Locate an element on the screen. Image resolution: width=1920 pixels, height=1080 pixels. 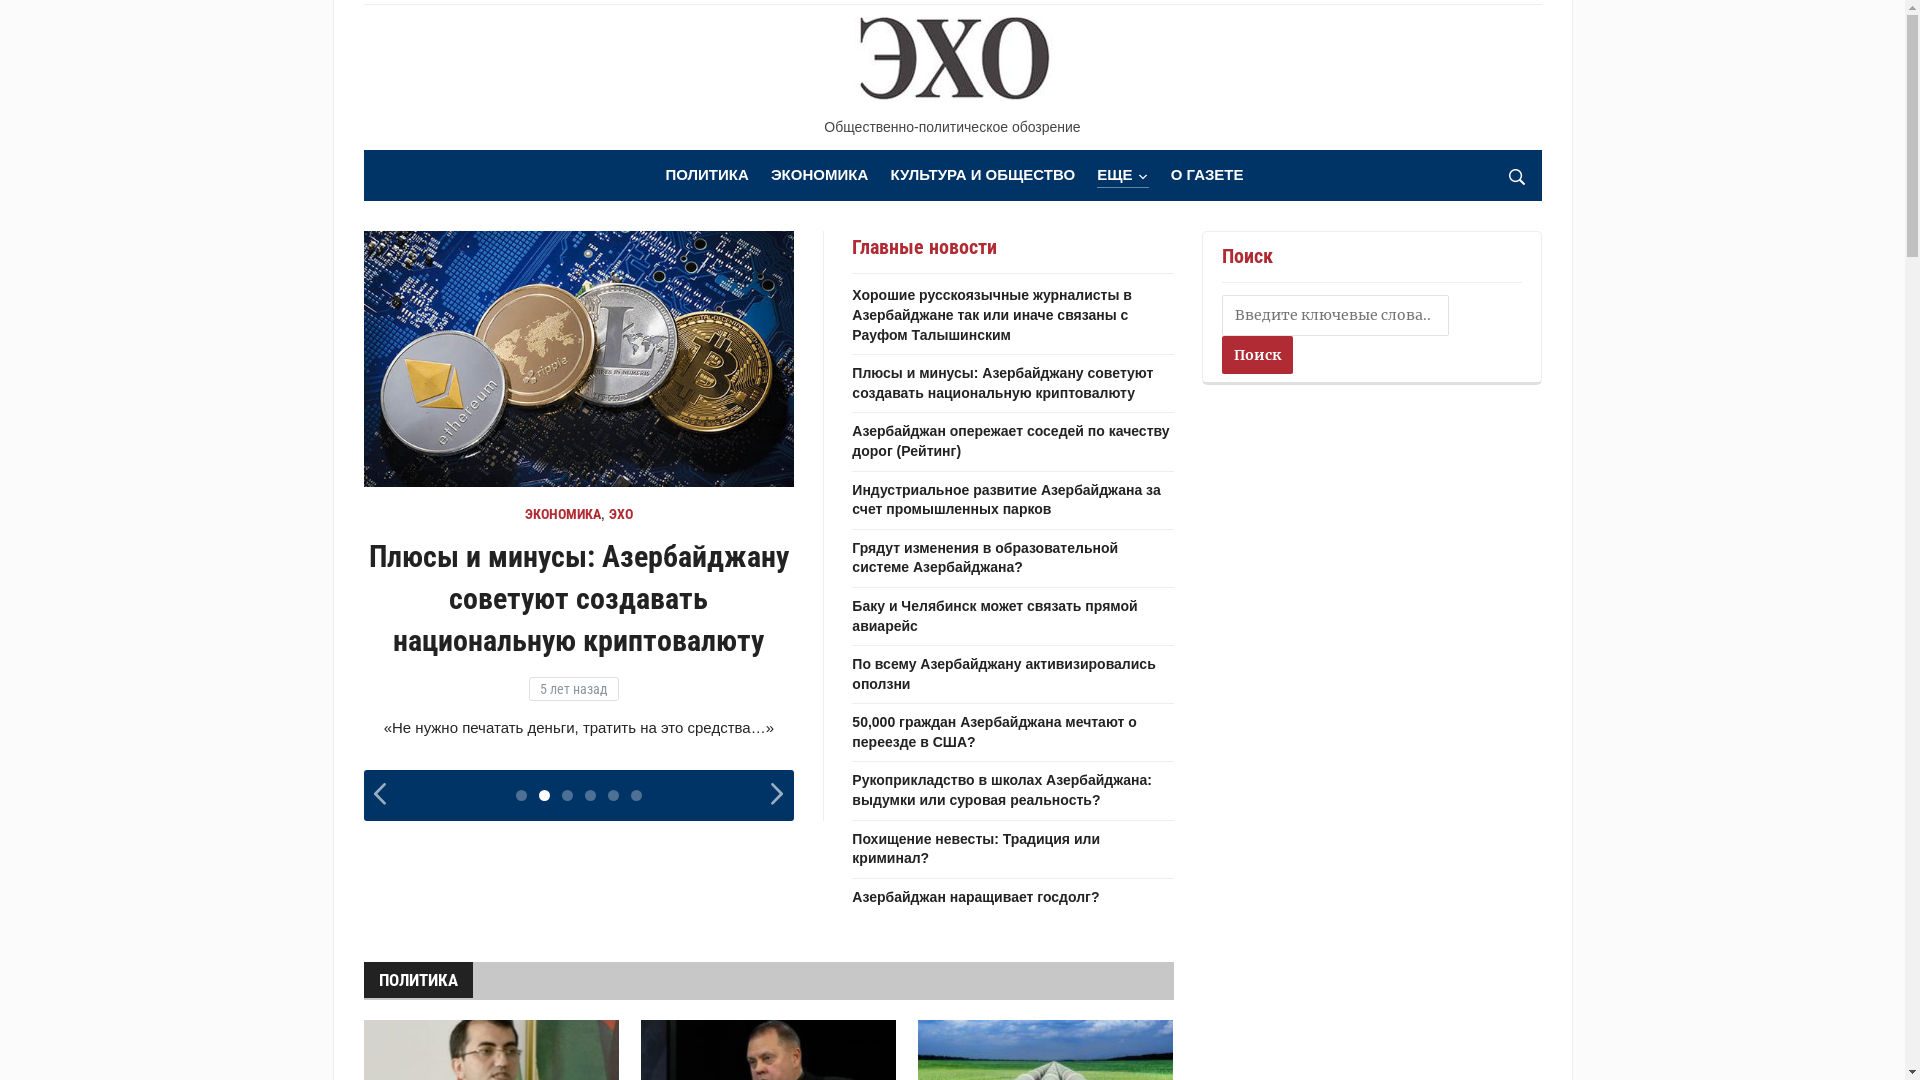
1 is located at coordinates (522, 858).